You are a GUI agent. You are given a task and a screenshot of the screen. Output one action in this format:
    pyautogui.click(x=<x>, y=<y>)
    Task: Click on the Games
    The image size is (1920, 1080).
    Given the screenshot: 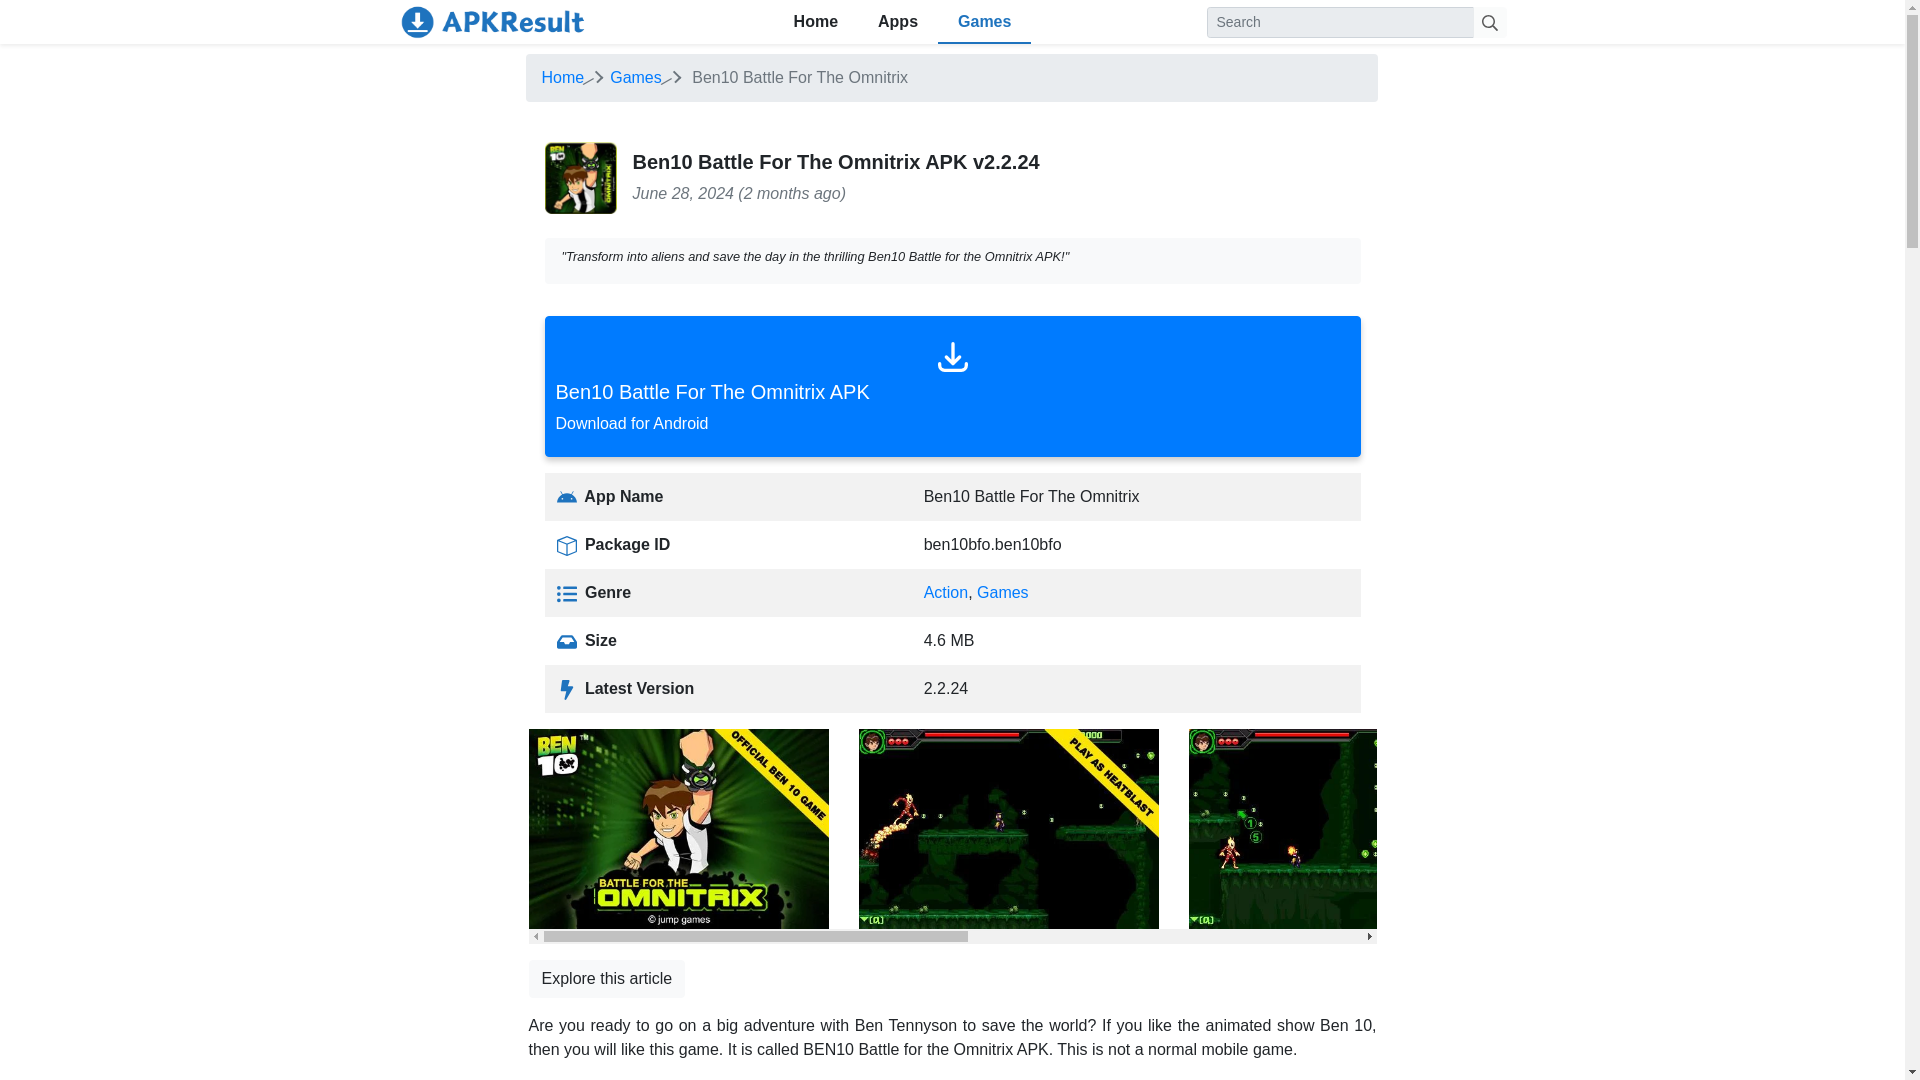 What is the action you would take?
    pyautogui.click(x=984, y=22)
    